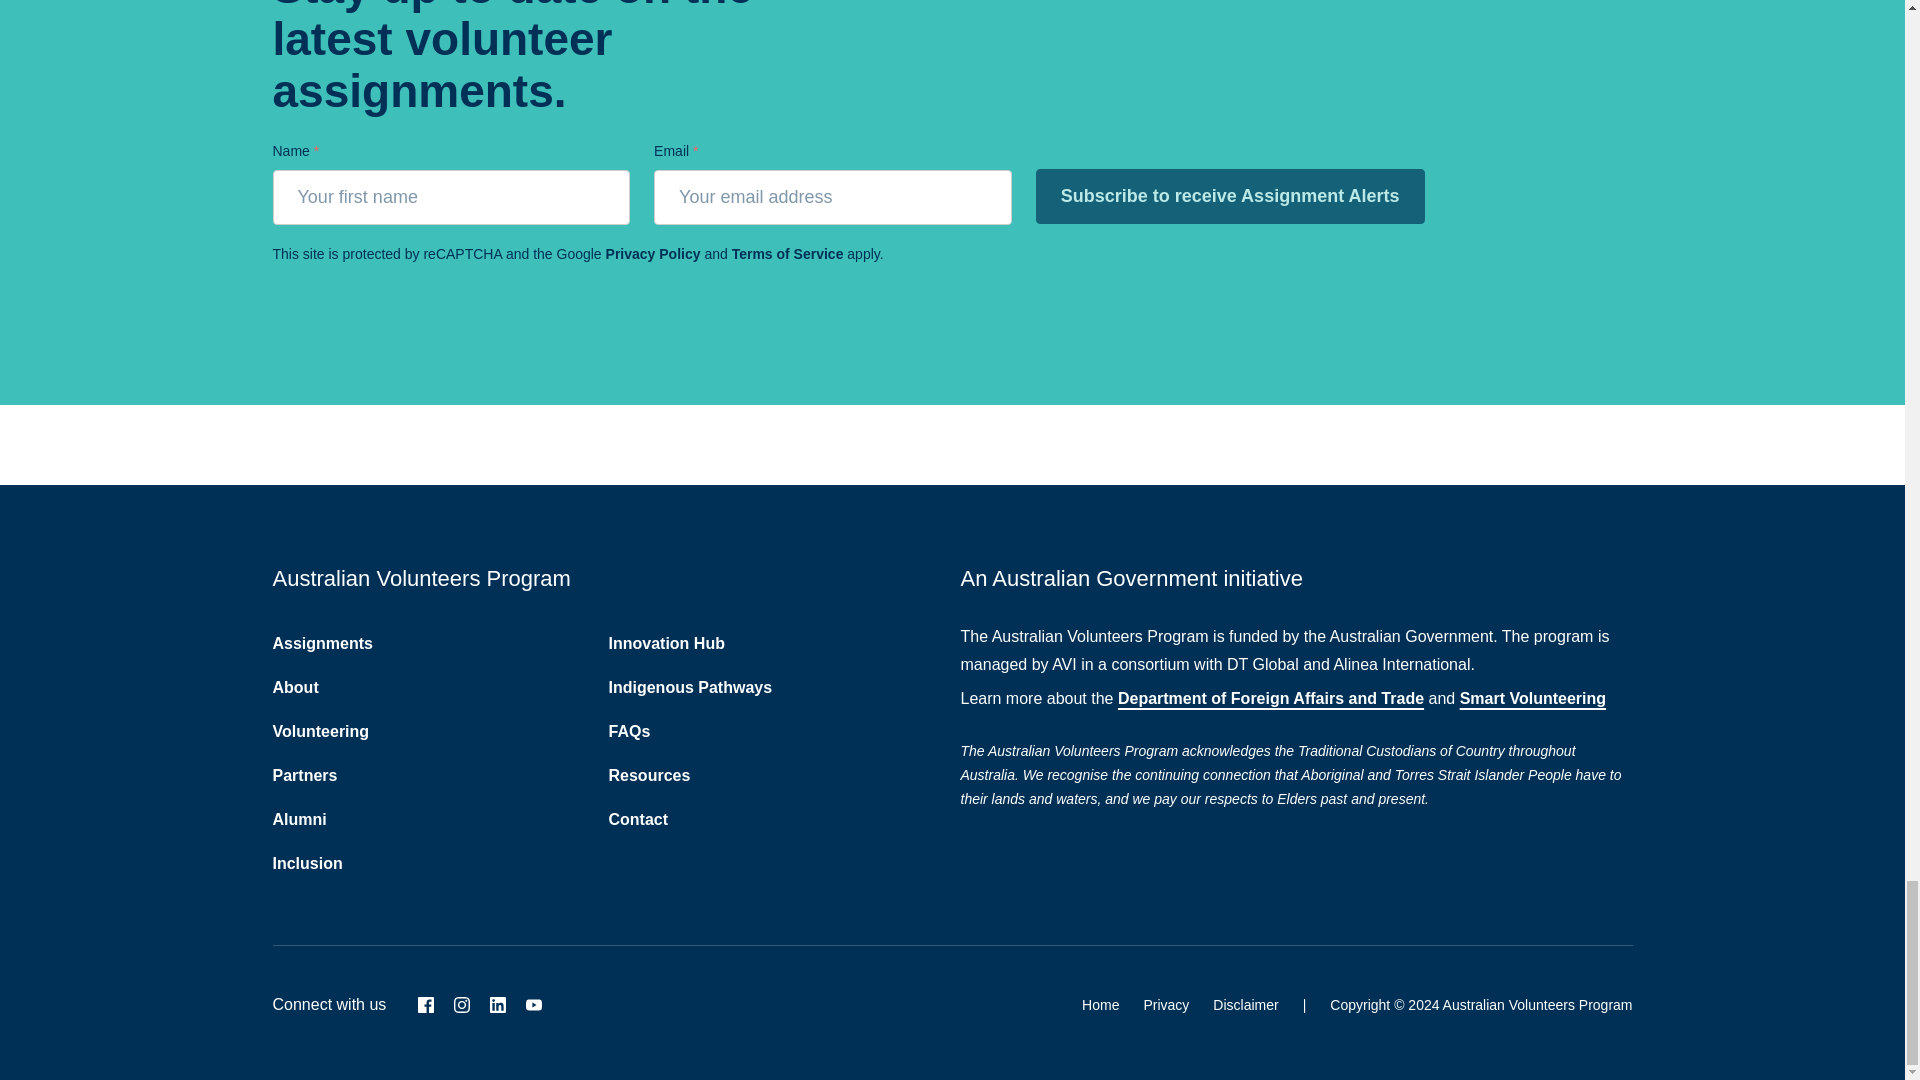  What do you see at coordinates (320, 730) in the screenshot?
I see `Volunteering` at bounding box center [320, 730].